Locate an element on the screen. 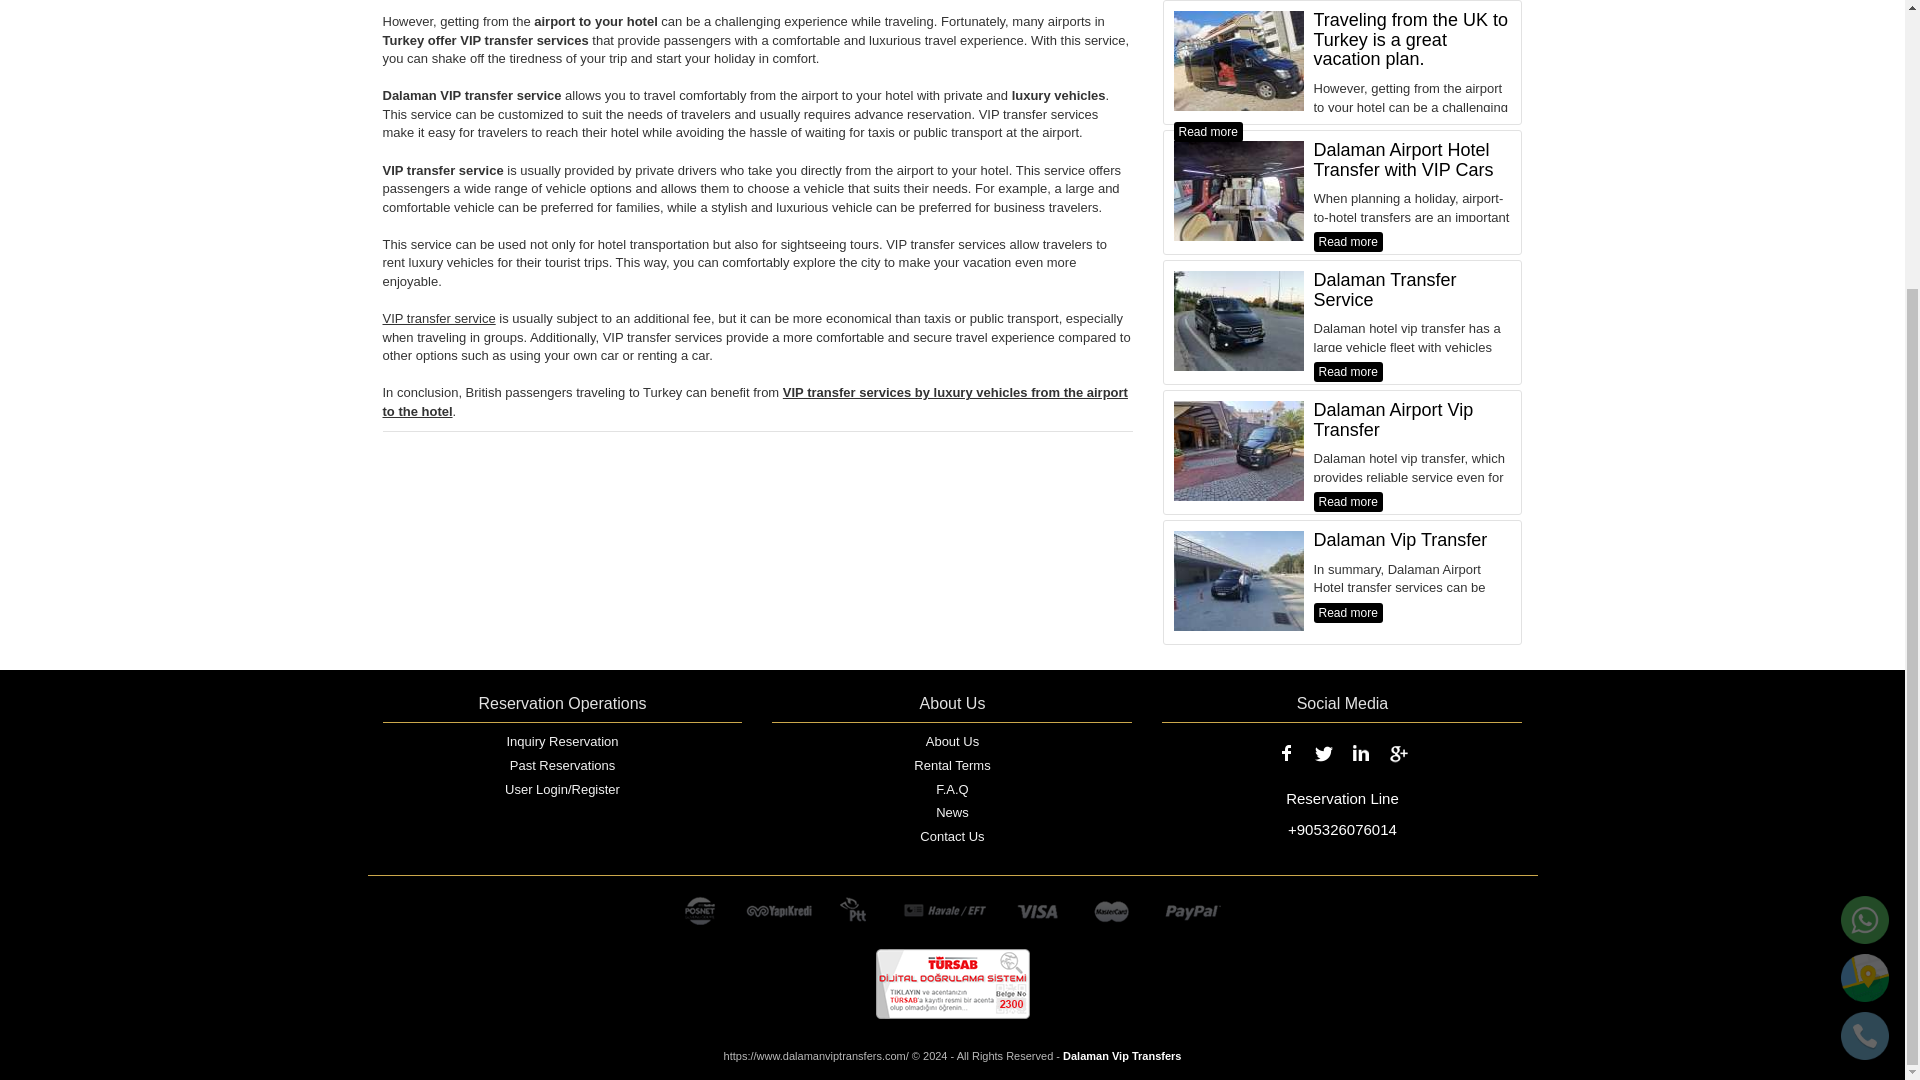  Rental Terms is located at coordinates (952, 768).